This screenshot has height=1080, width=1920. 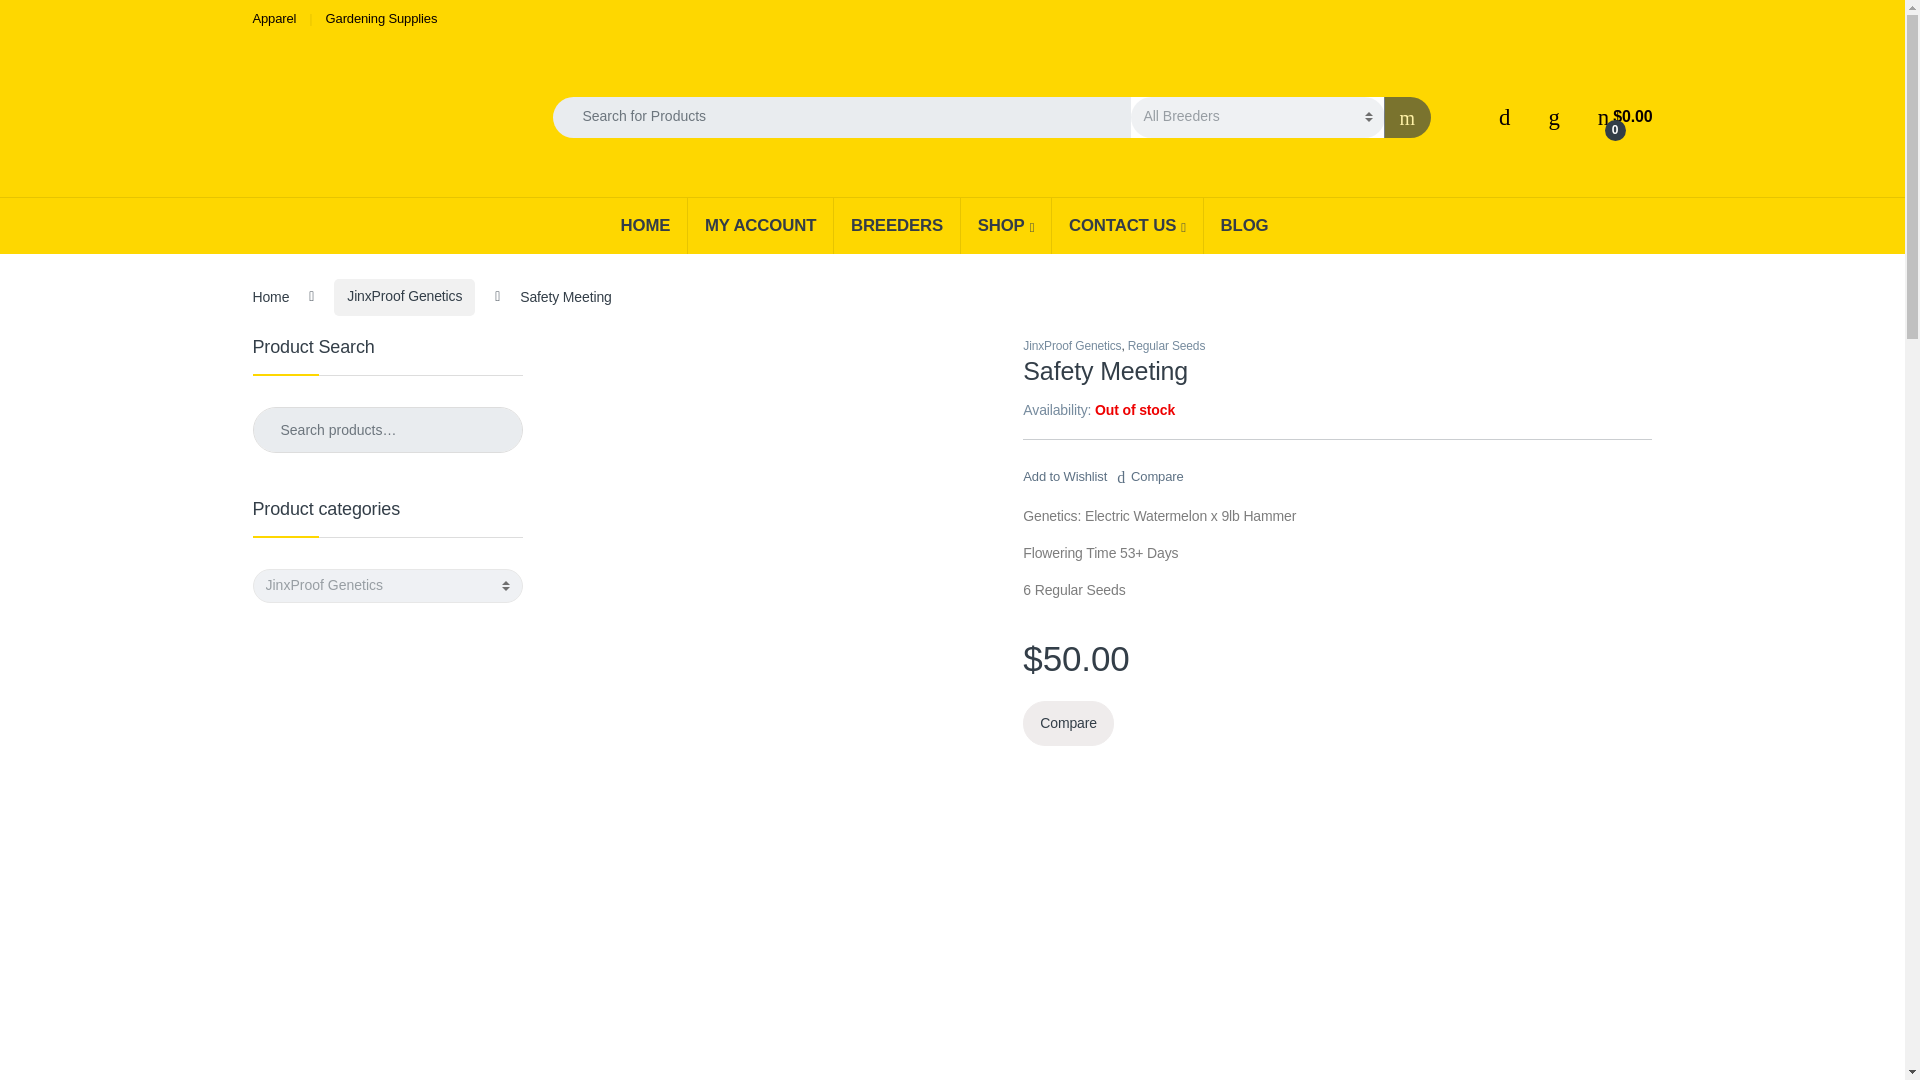 What do you see at coordinates (1005, 224) in the screenshot?
I see `SHOP` at bounding box center [1005, 224].